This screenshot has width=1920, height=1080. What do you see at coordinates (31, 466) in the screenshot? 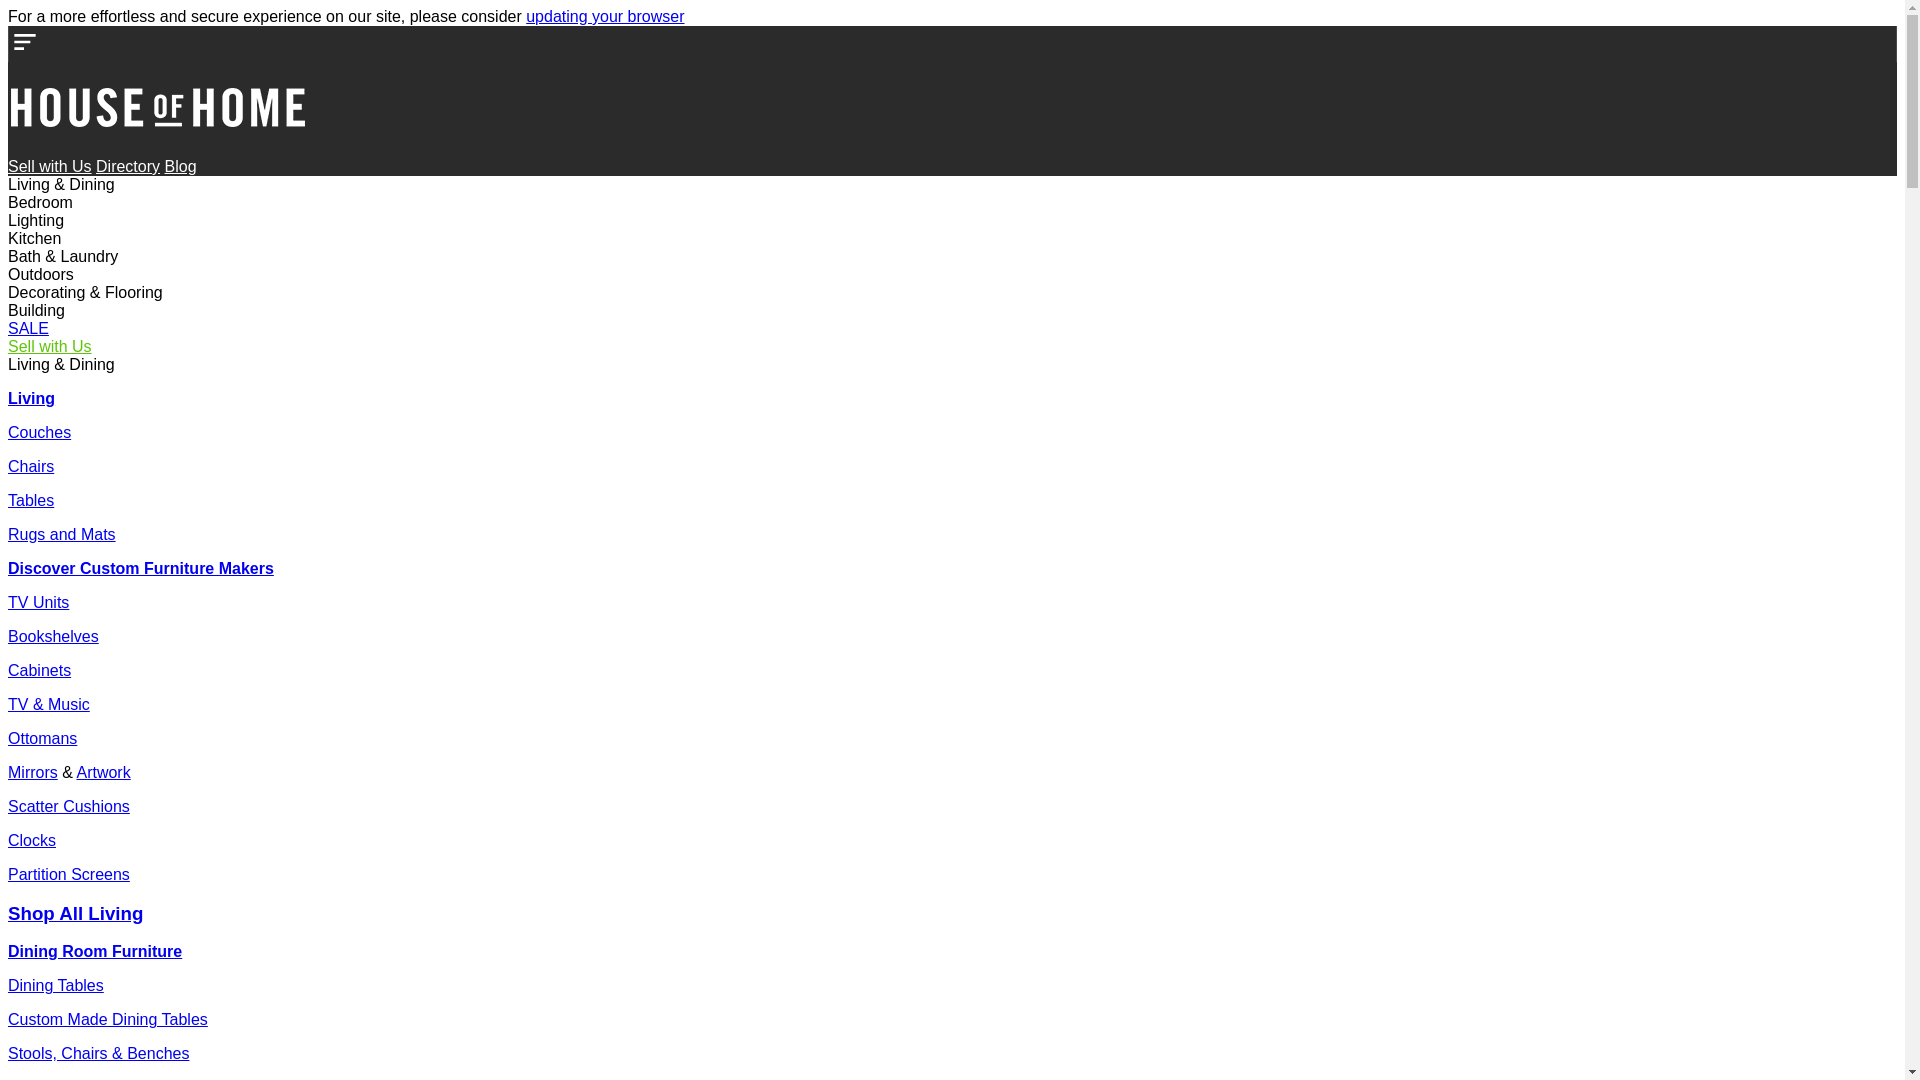
I see `Chairs` at bounding box center [31, 466].